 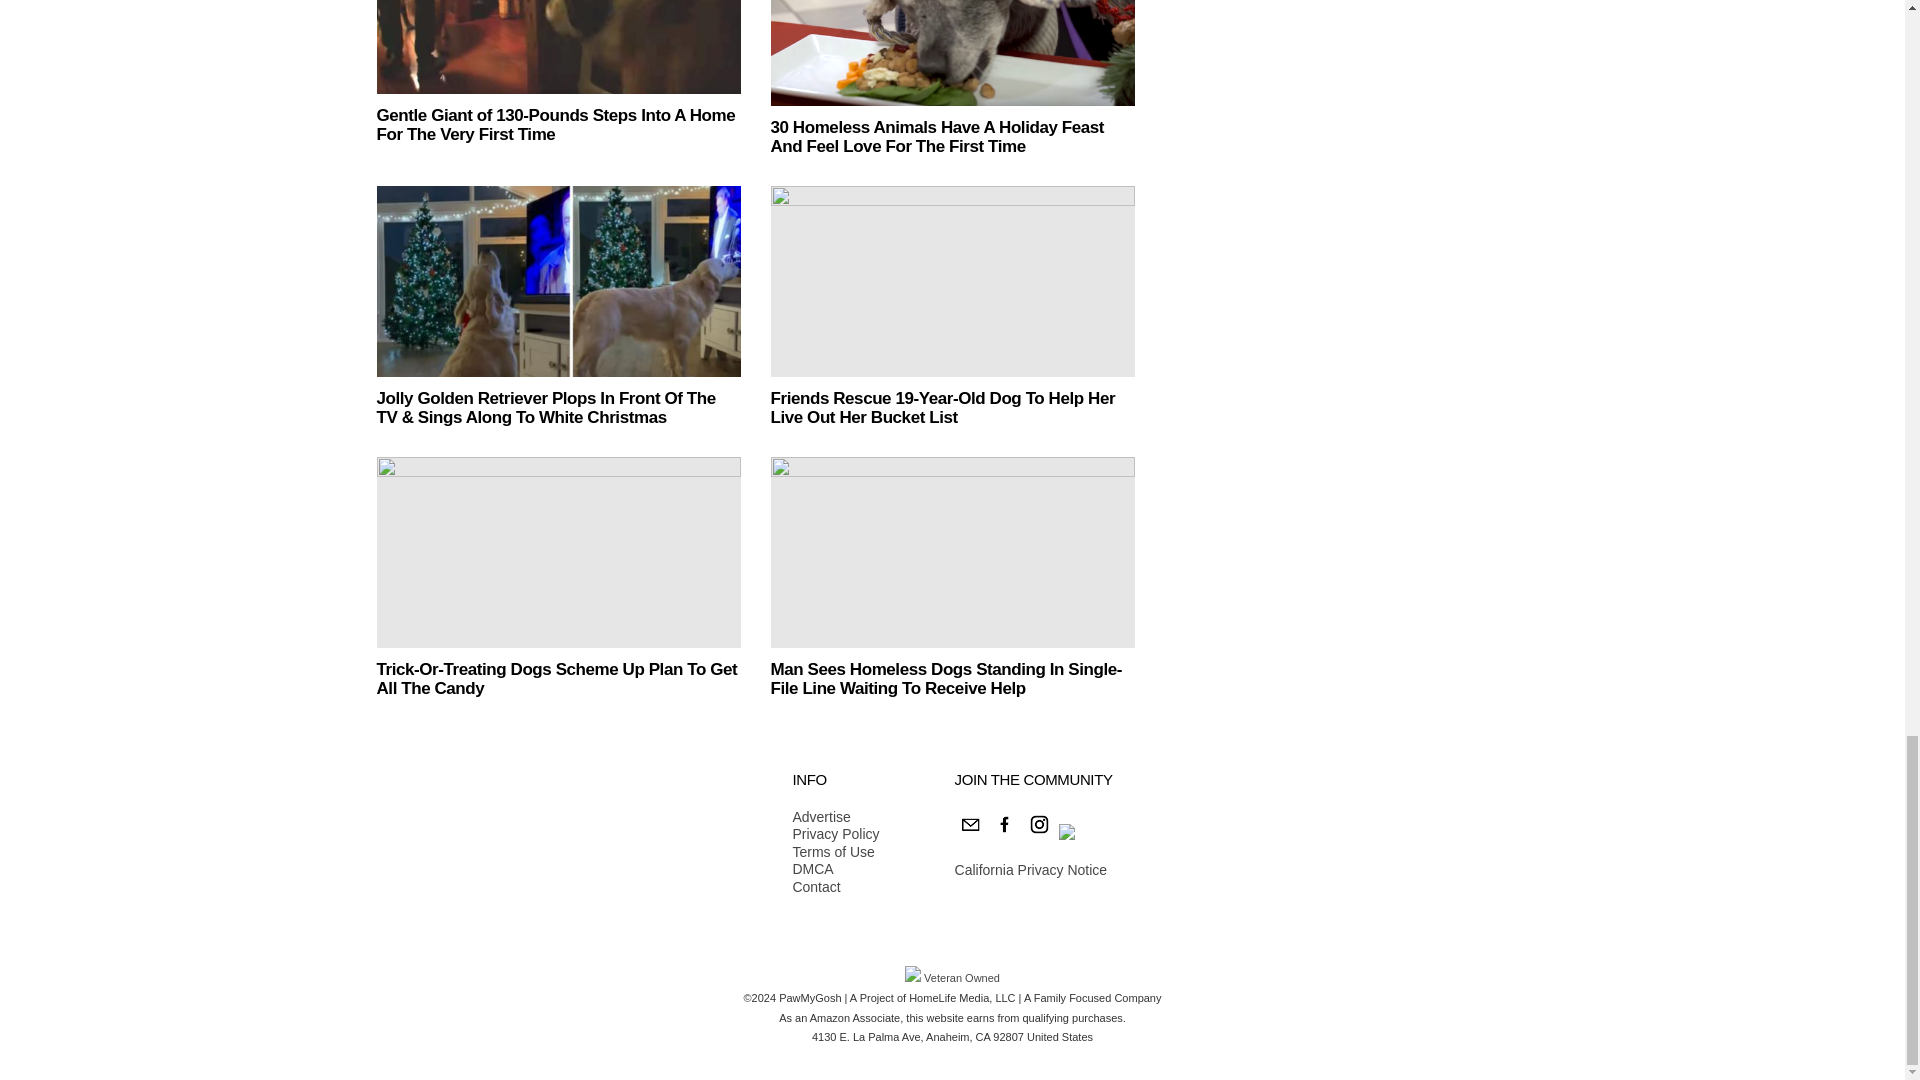 What do you see at coordinates (835, 888) in the screenshot?
I see `Contact` at bounding box center [835, 888].